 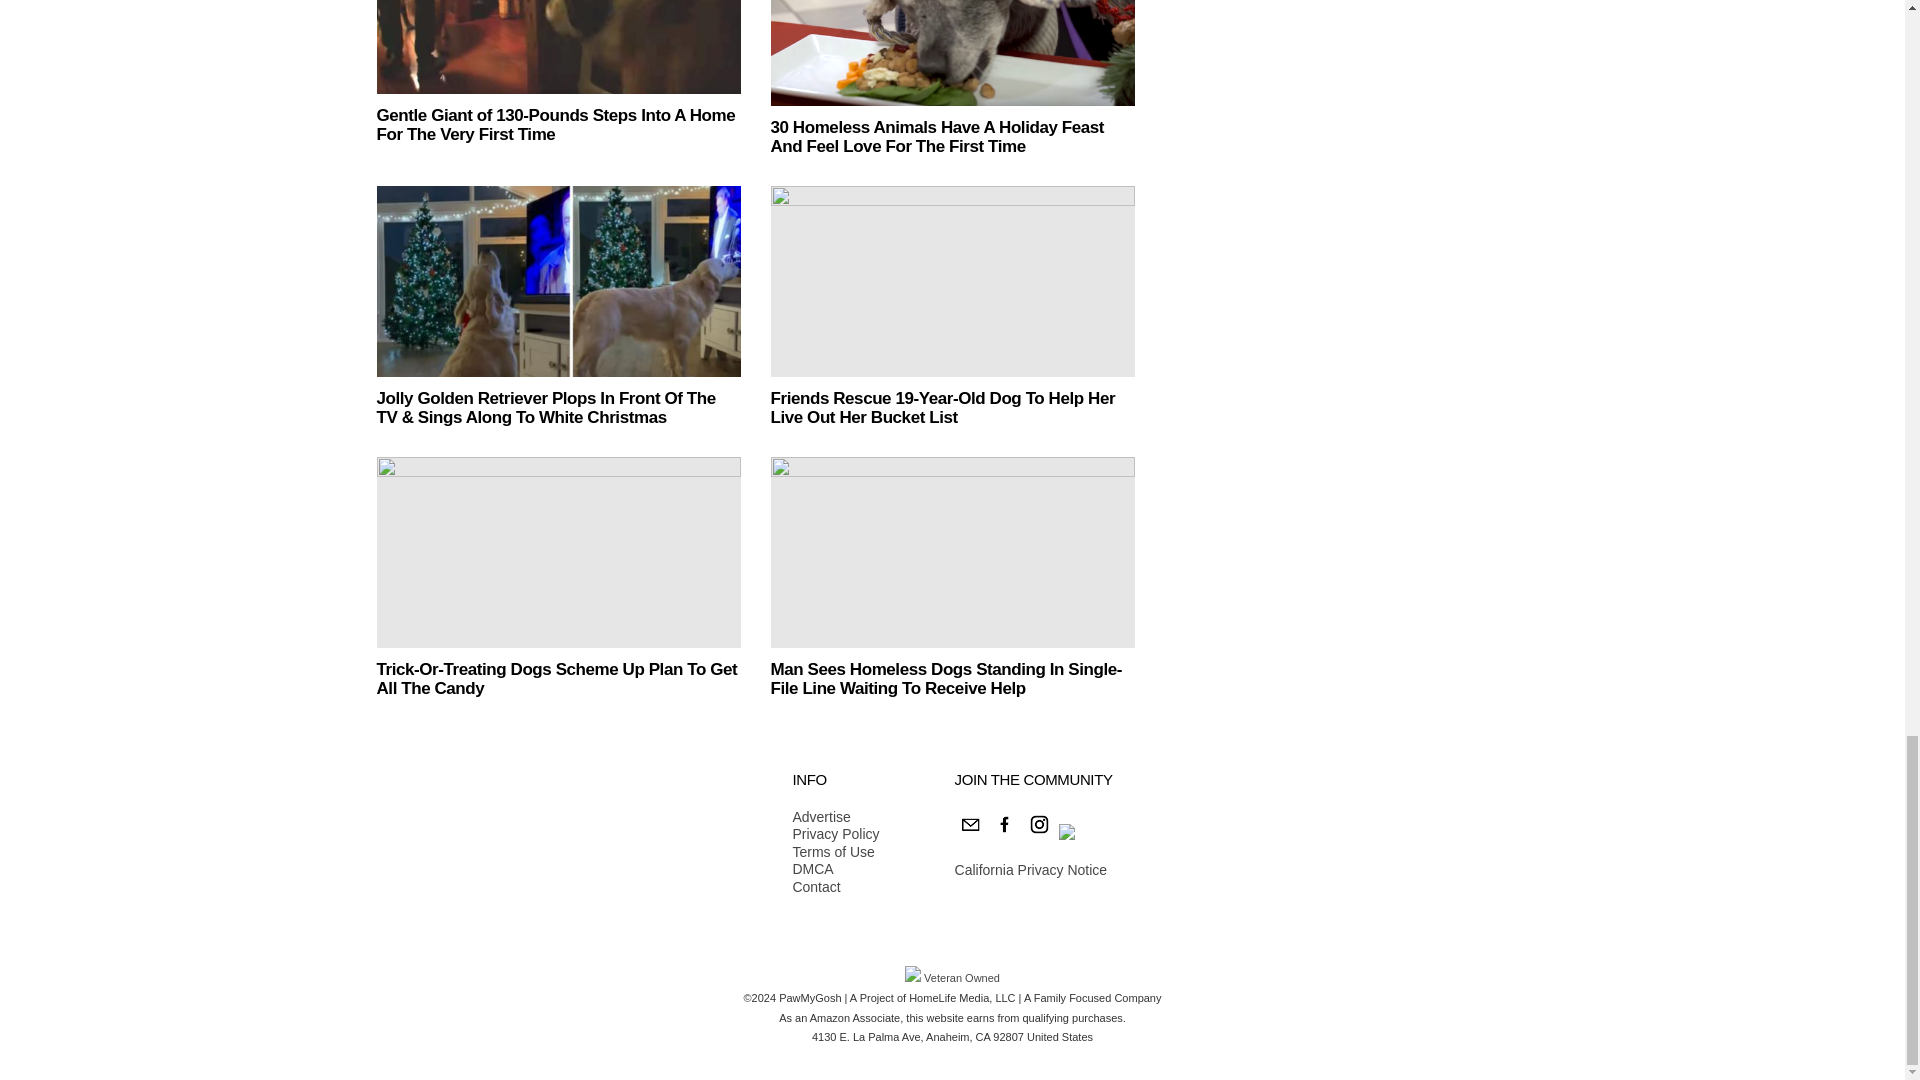 What do you see at coordinates (835, 888) in the screenshot?
I see `Contact` at bounding box center [835, 888].